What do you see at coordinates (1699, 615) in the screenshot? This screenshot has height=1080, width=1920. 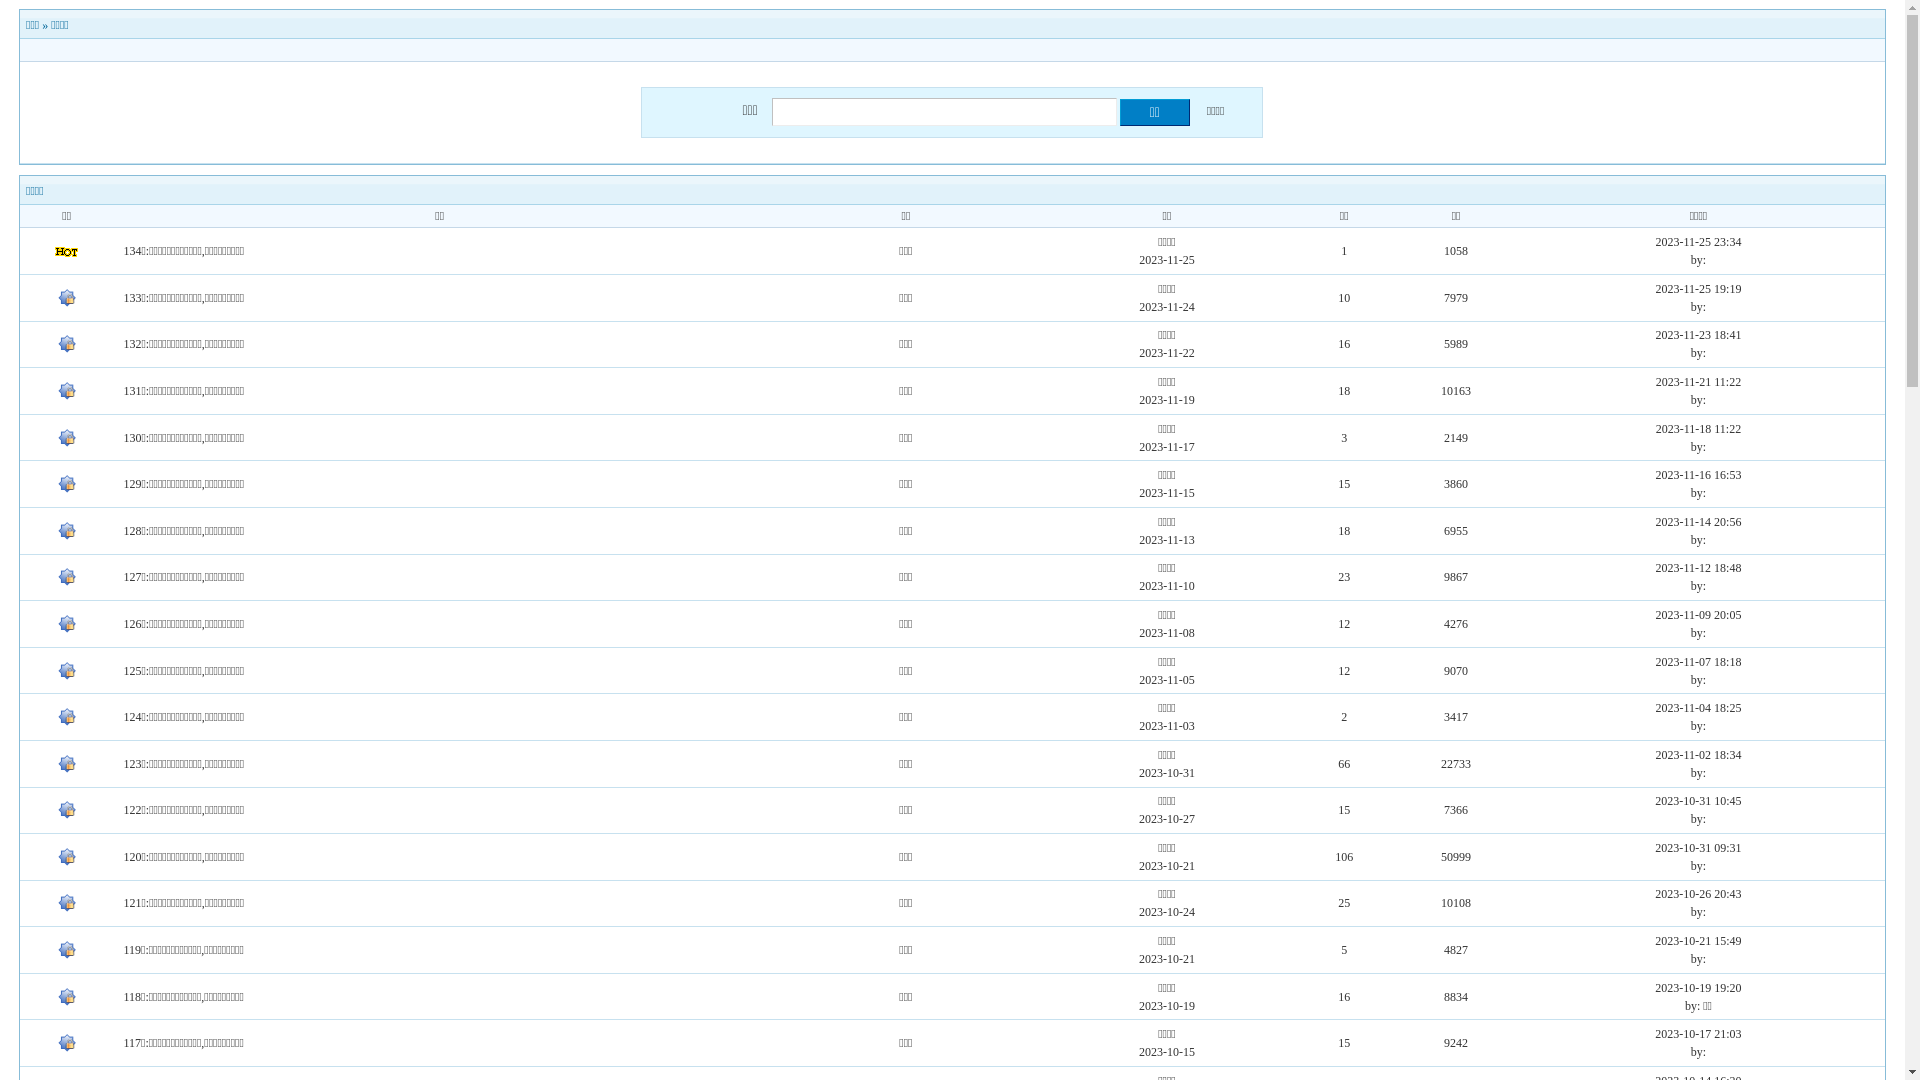 I see `2023-11-09 20:05` at bounding box center [1699, 615].